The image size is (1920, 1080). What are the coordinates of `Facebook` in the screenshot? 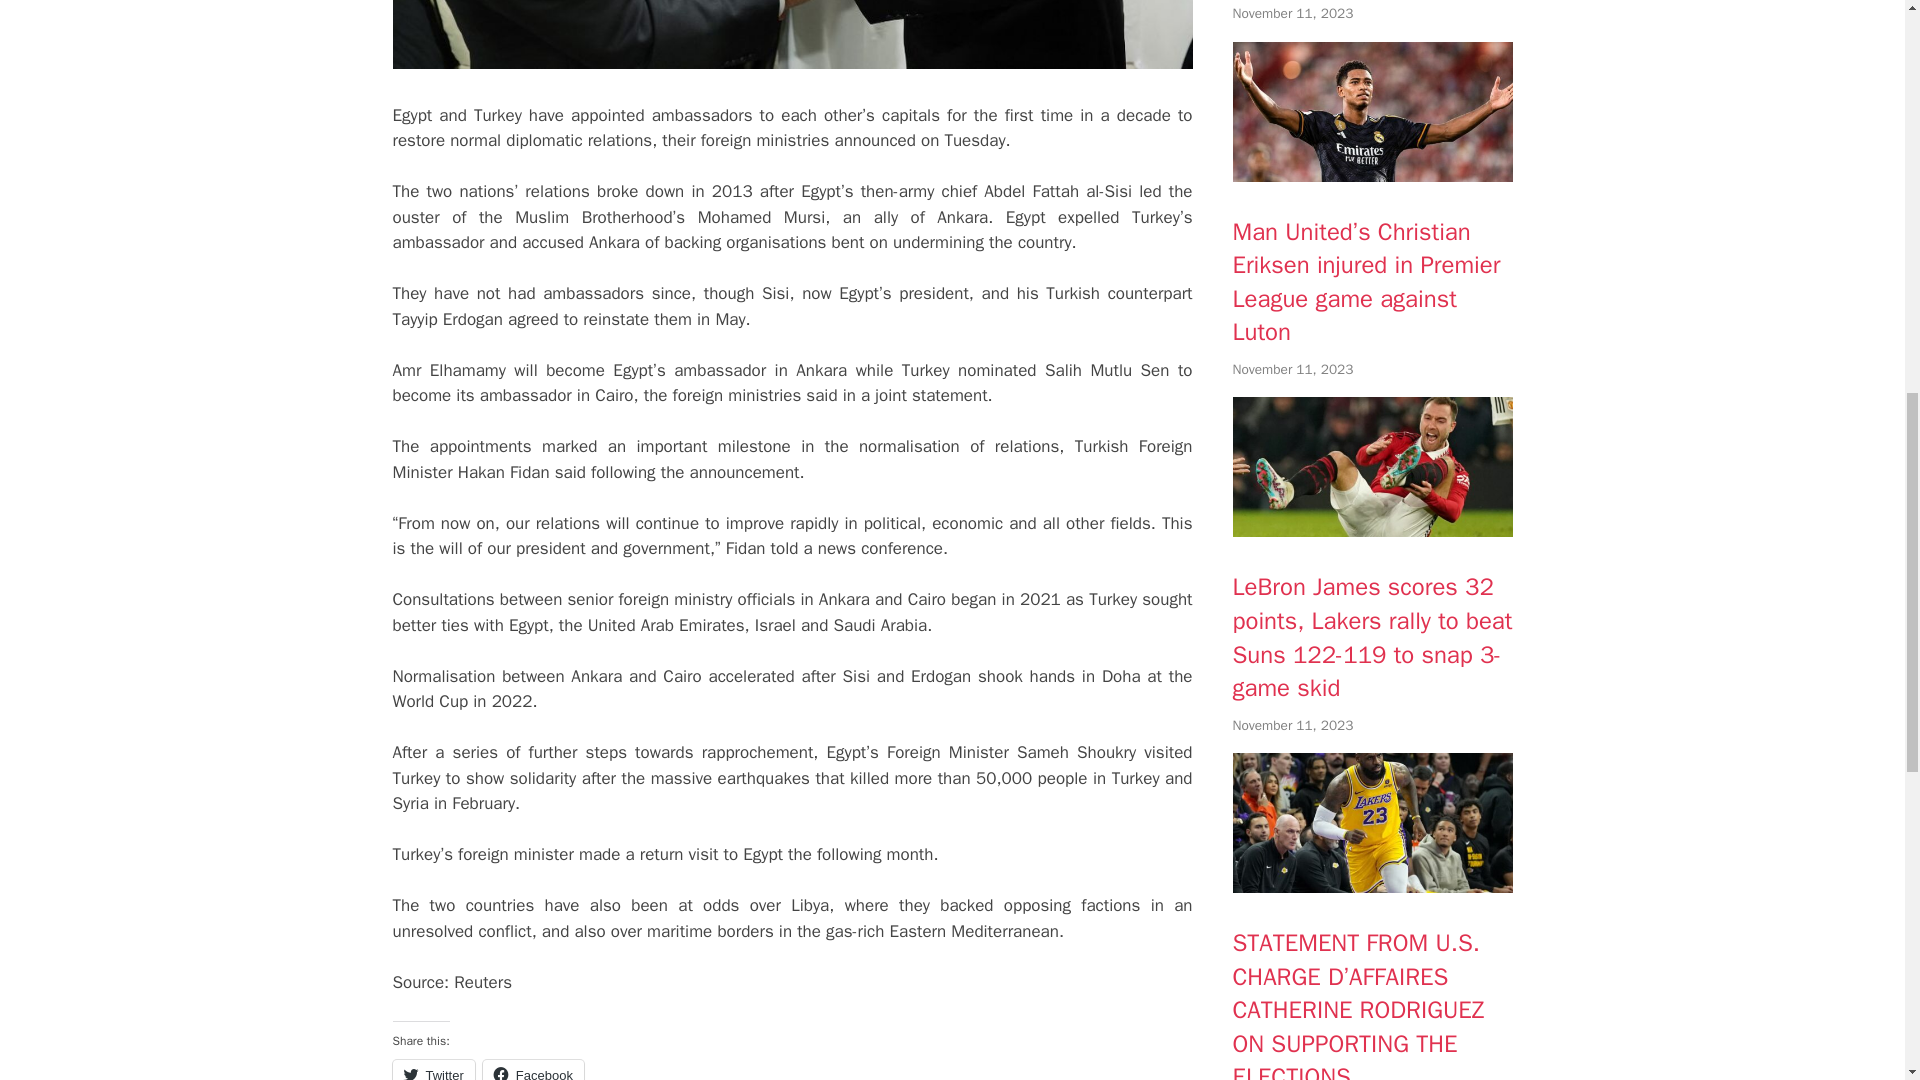 It's located at (533, 1070).